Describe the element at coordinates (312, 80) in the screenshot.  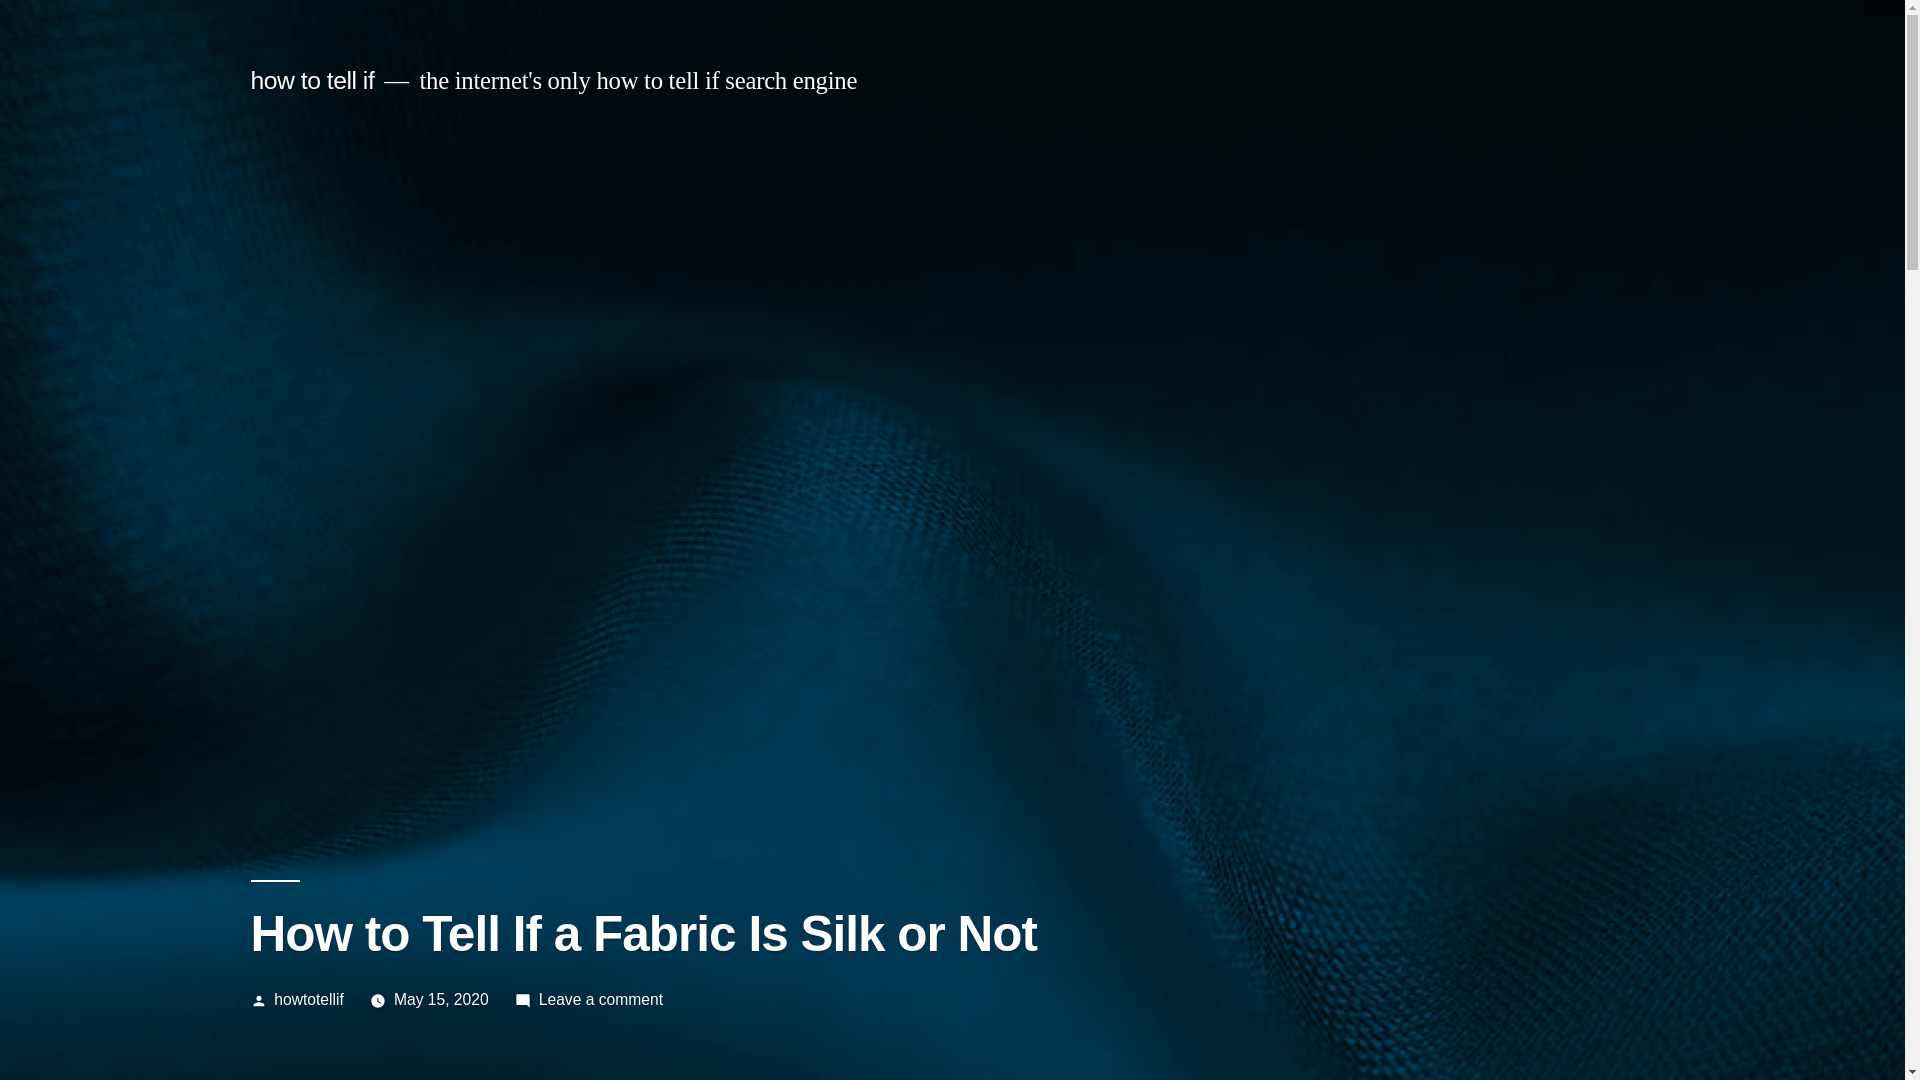
I see `May 15, 2020` at that location.